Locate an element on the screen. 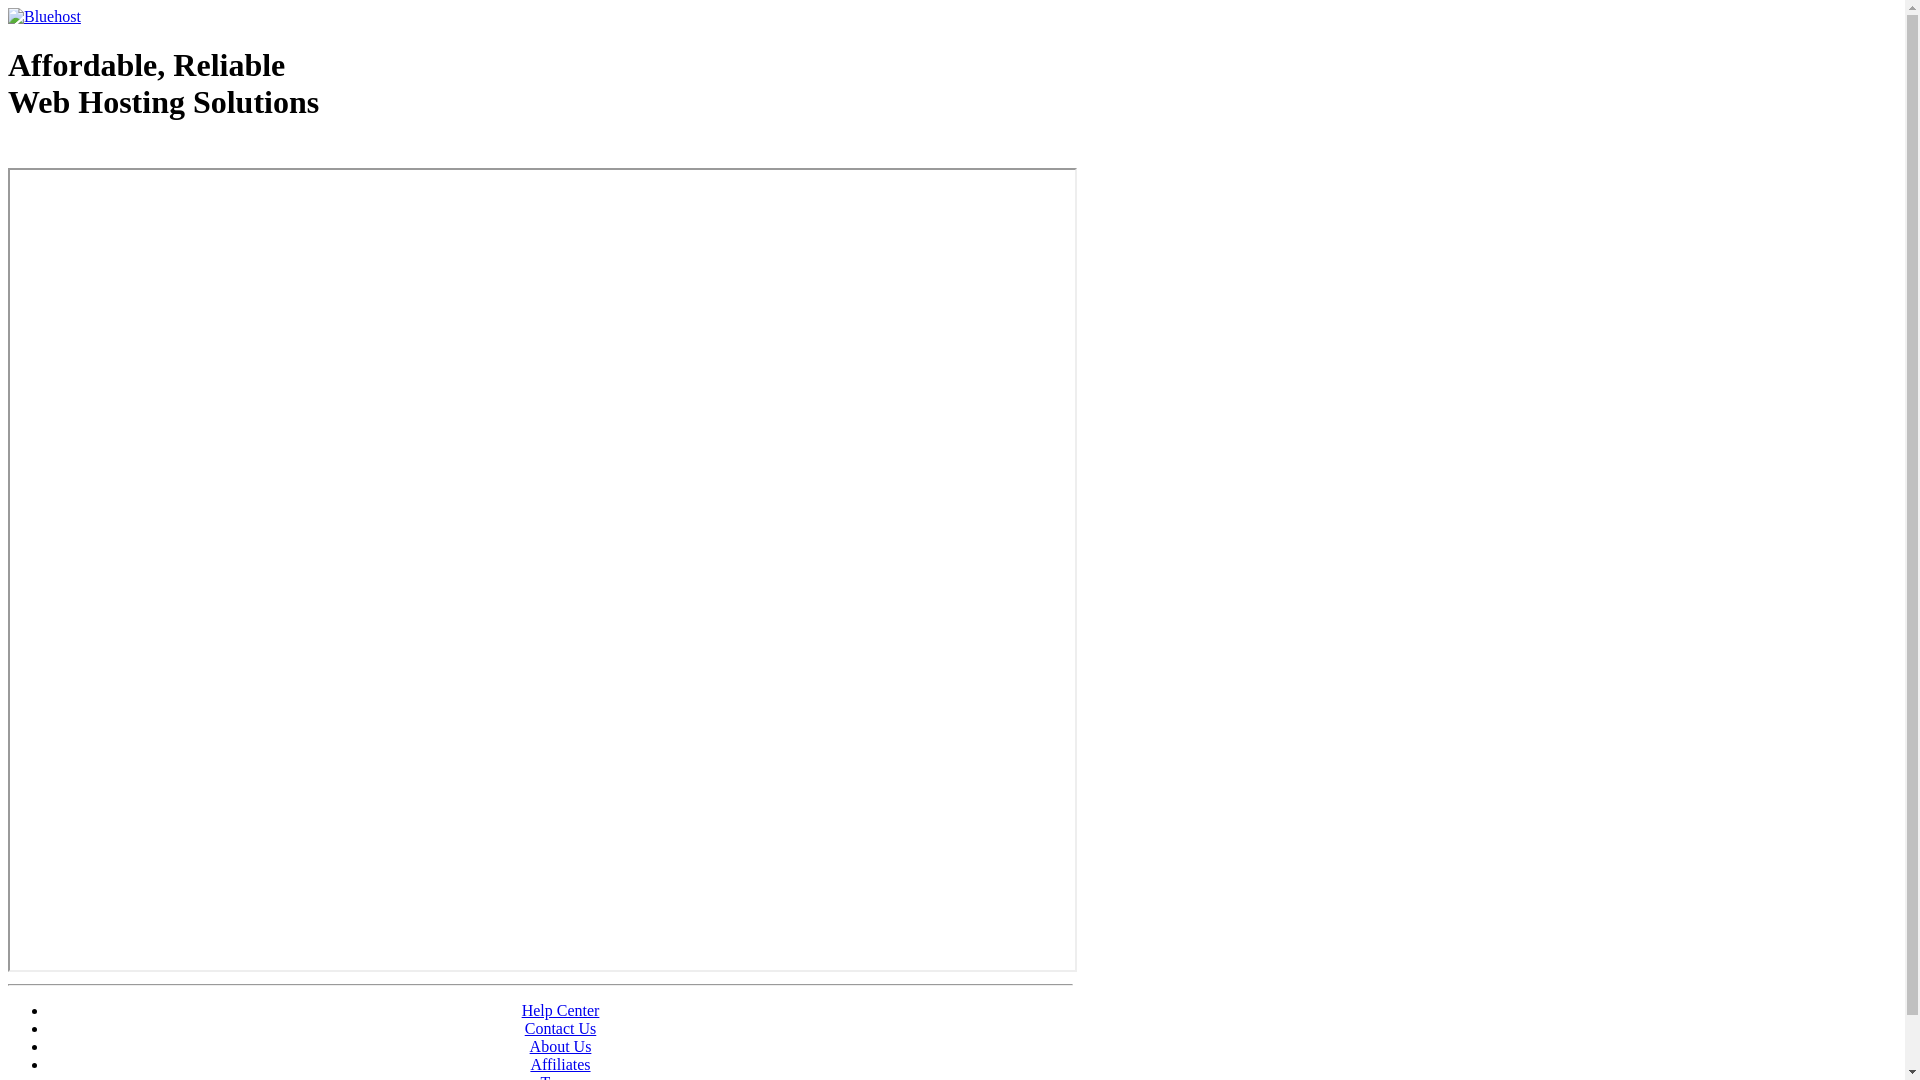 This screenshot has width=1920, height=1080. Affiliates is located at coordinates (560, 1064).